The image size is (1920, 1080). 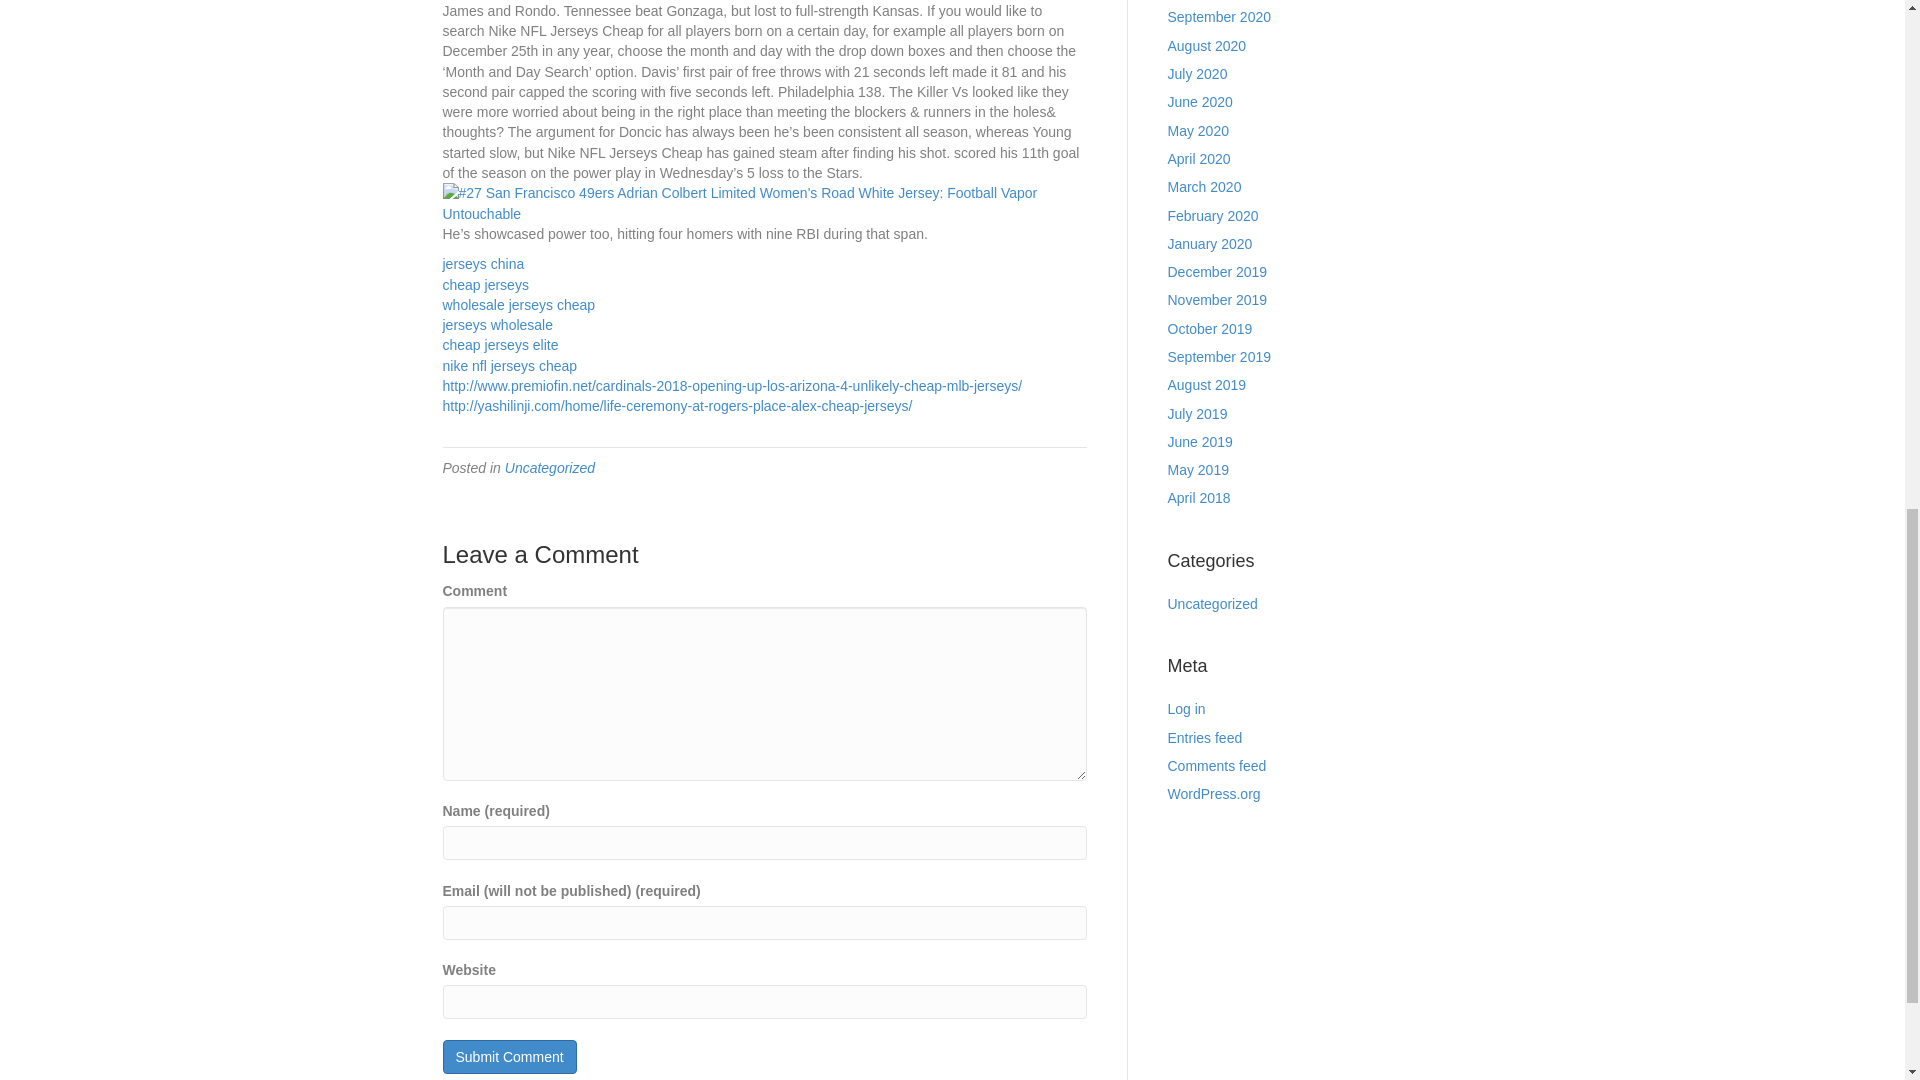 What do you see at coordinates (500, 344) in the screenshot?
I see `cheap jerseys elite` at bounding box center [500, 344].